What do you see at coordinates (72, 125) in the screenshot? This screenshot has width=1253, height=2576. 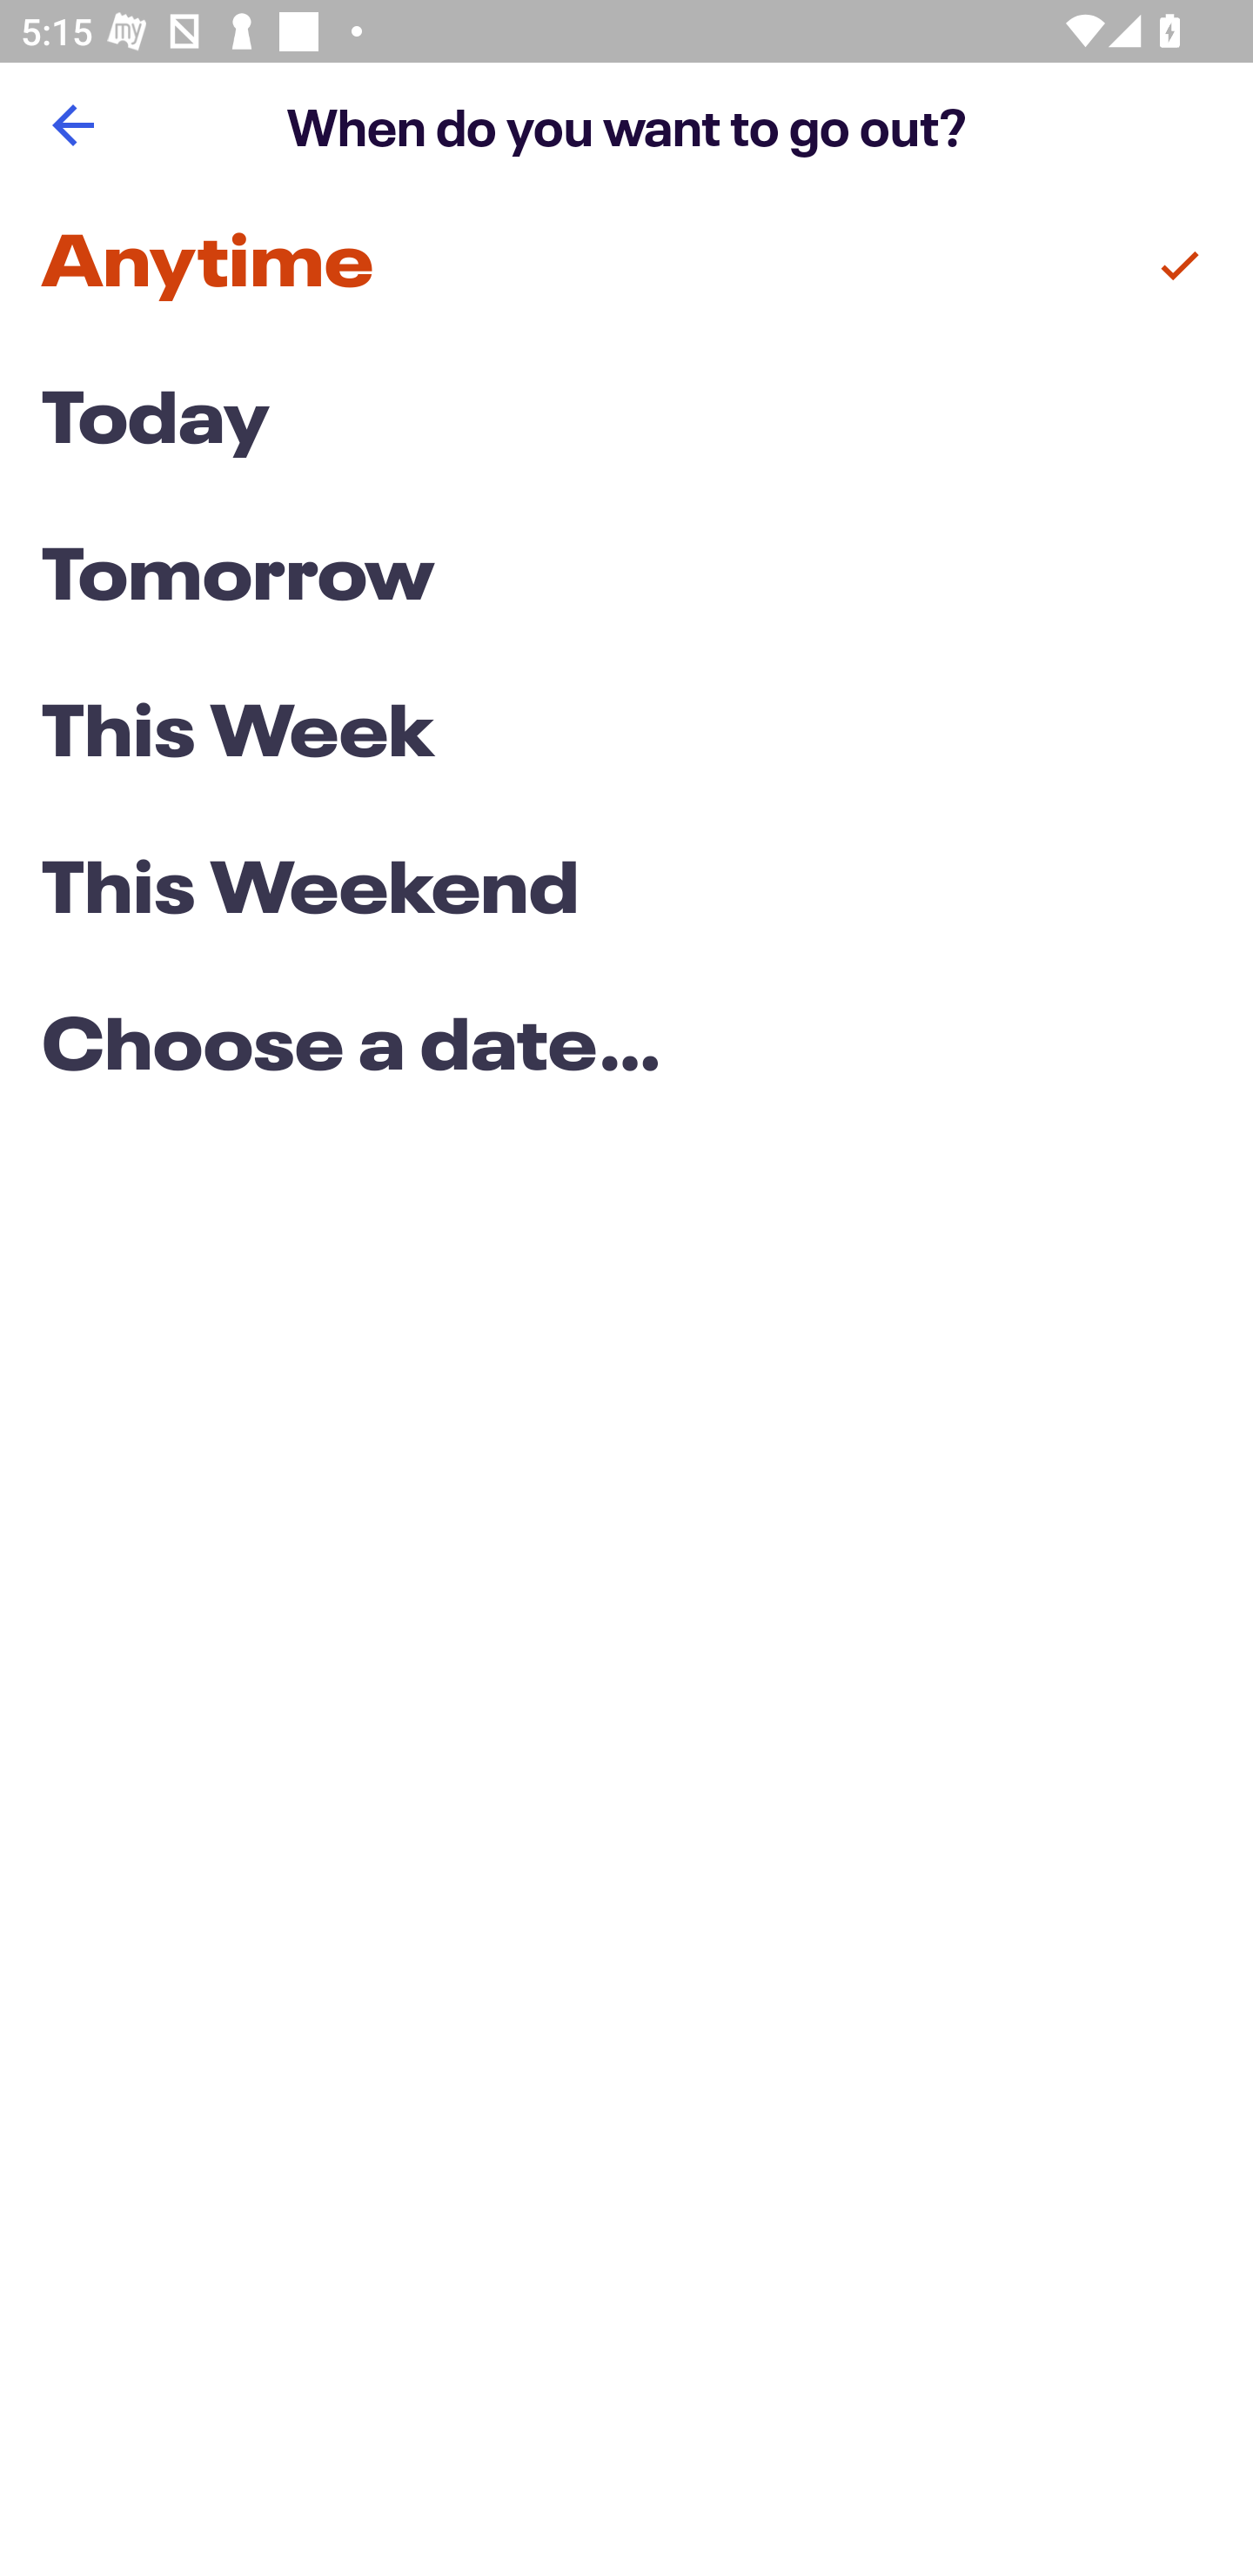 I see `Back button` at bounding box center [72, 125].